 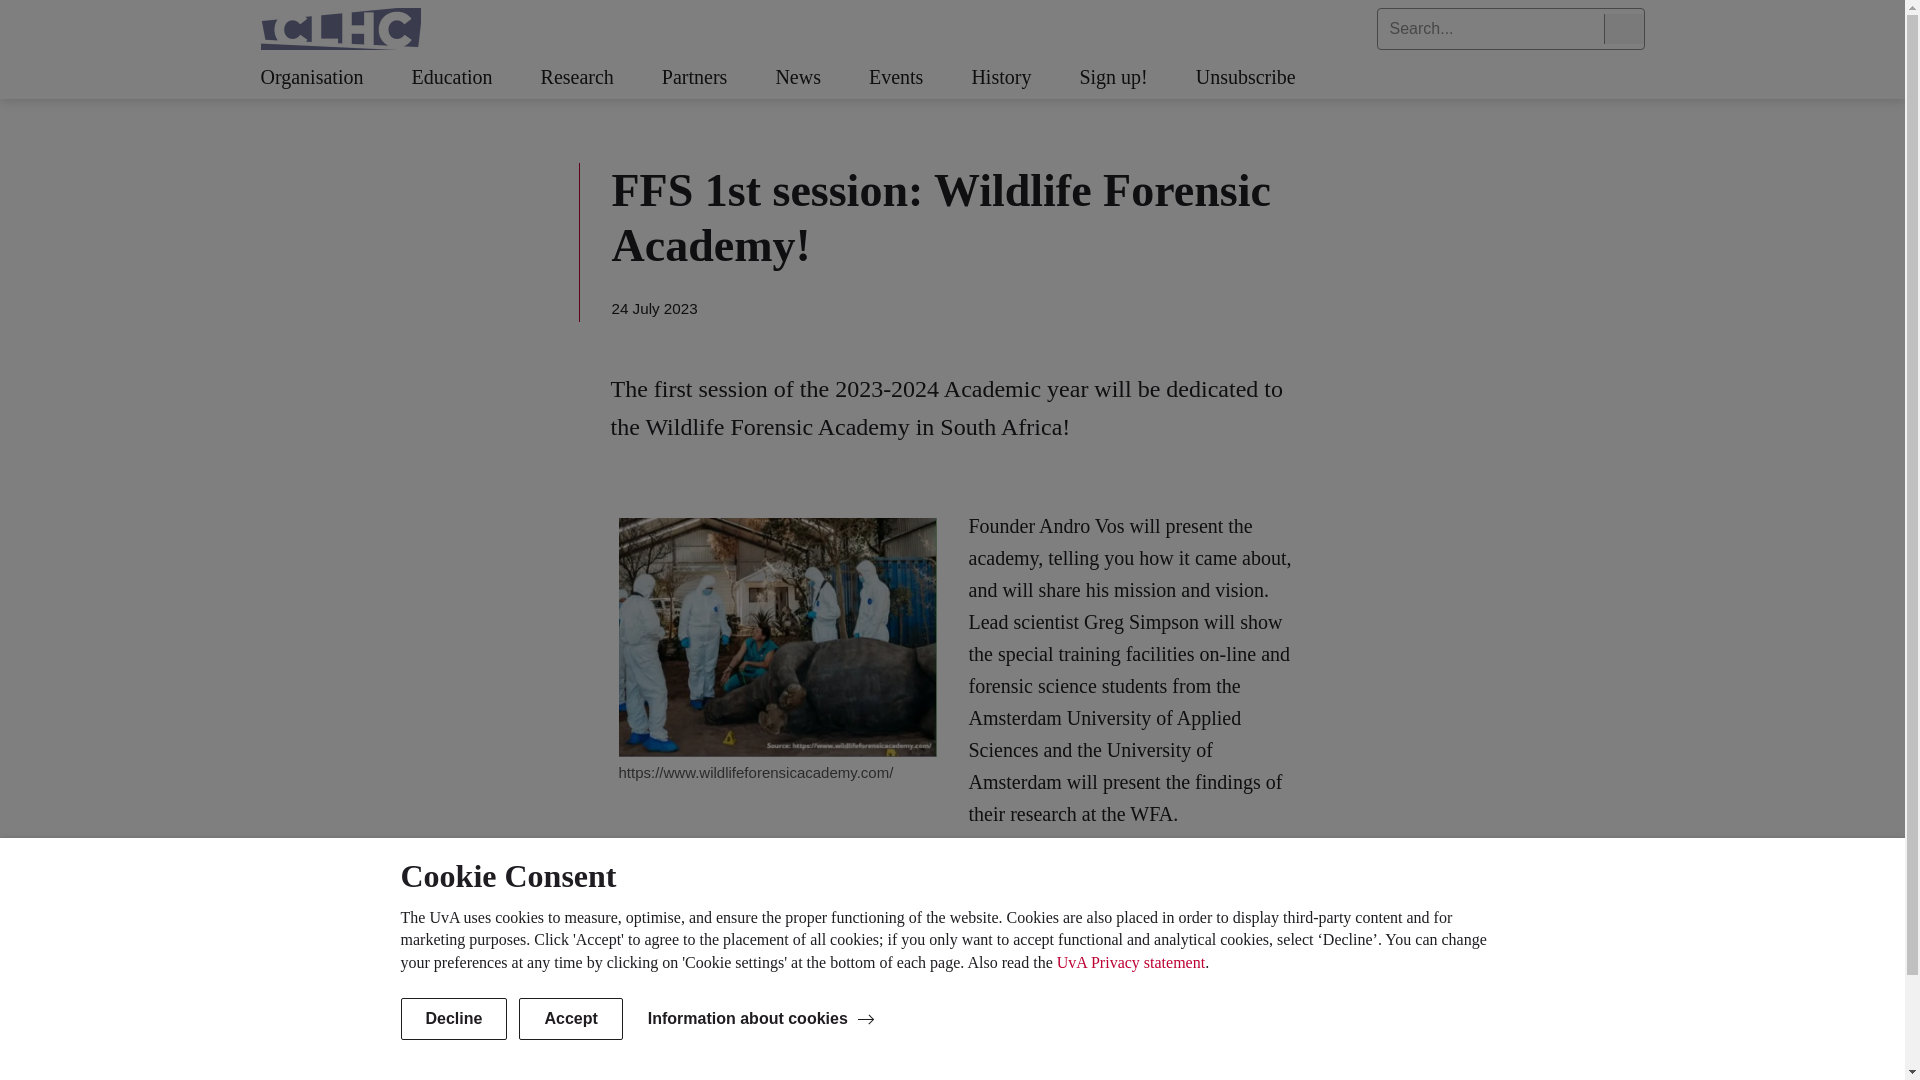 What do you see at coordinates (822, 78) in the screenshot?
I see `News` at bounding box center [822, 78].